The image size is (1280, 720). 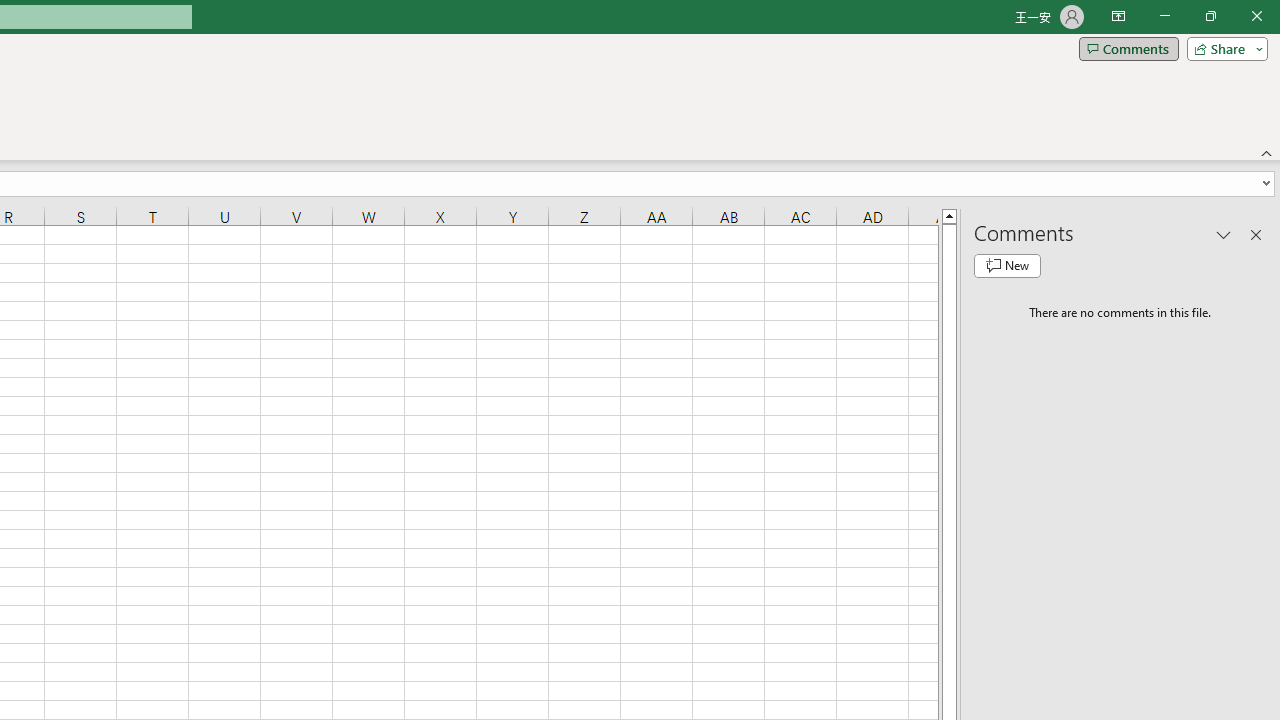 I want to click on Close, so click(x=1256, y=16).